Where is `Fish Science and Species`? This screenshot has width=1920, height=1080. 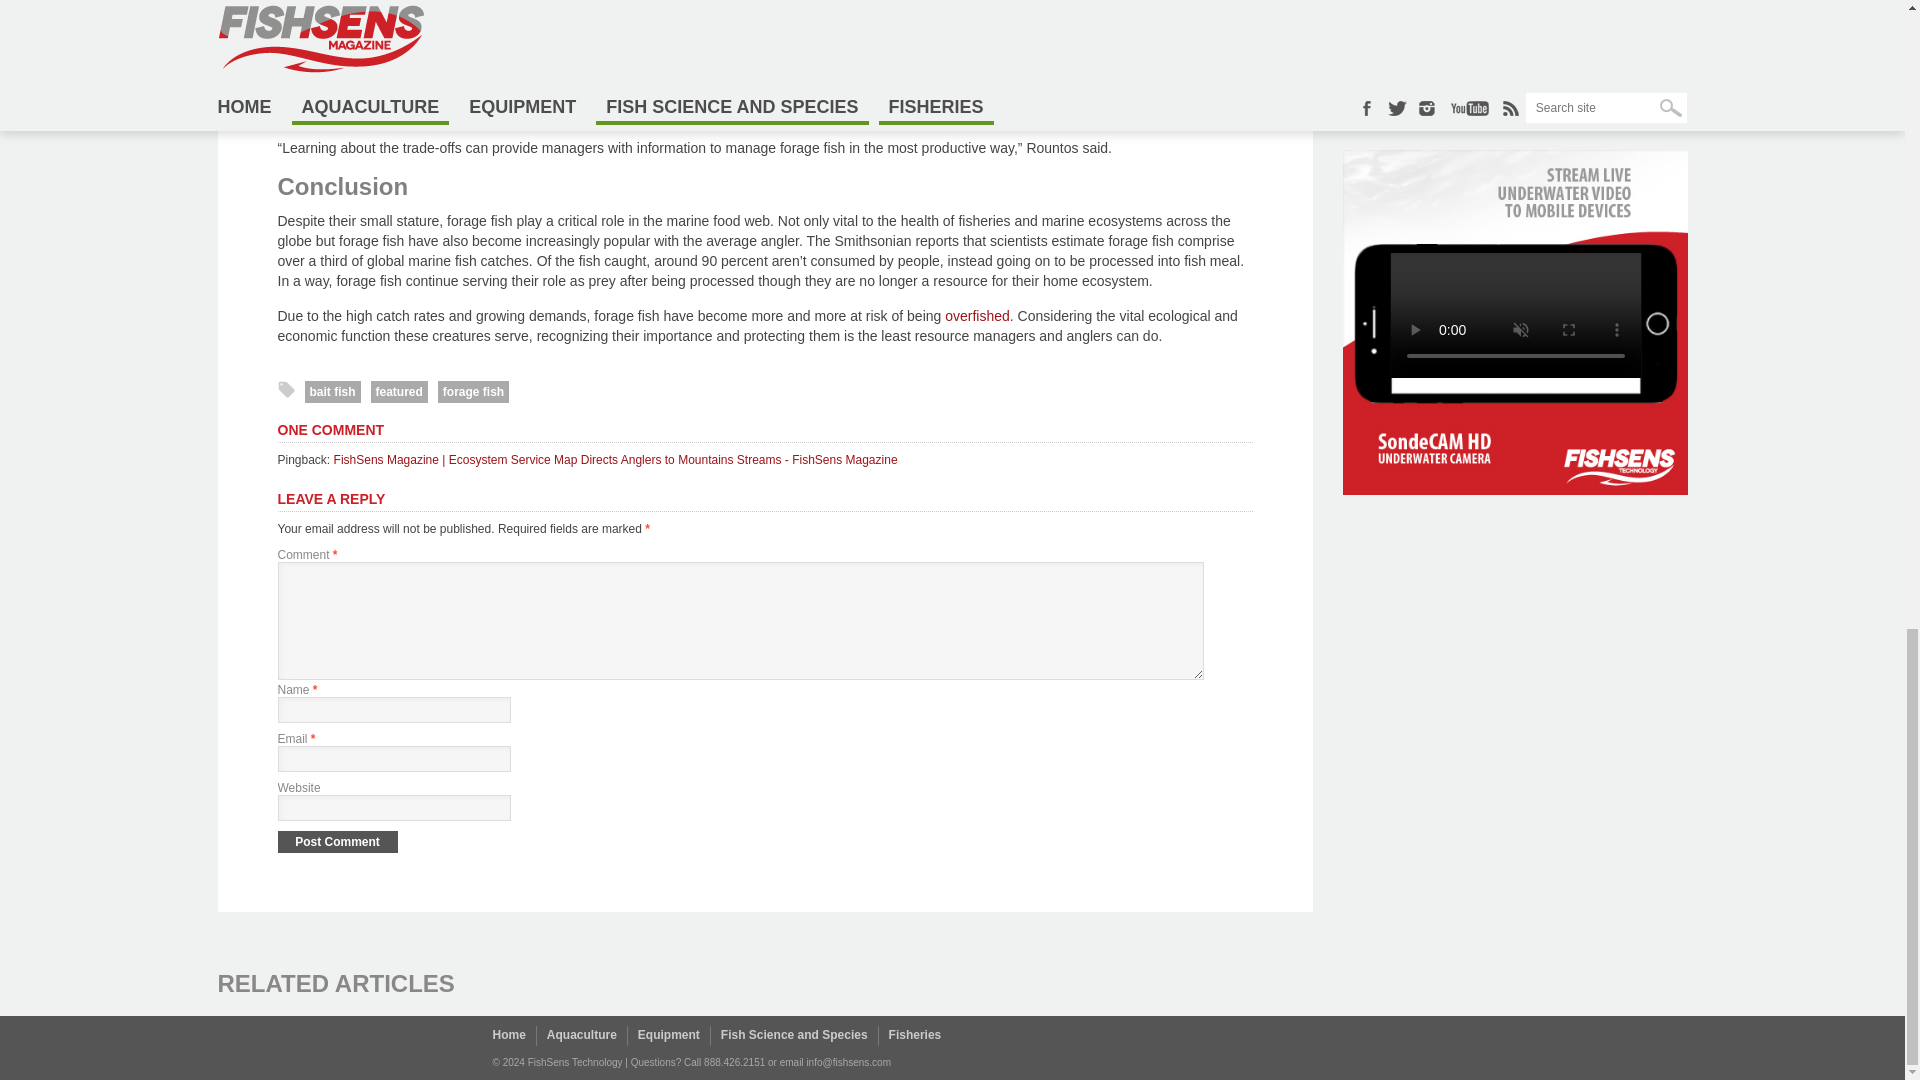
Fish Science and Species is located at coordinates (794, 1035).